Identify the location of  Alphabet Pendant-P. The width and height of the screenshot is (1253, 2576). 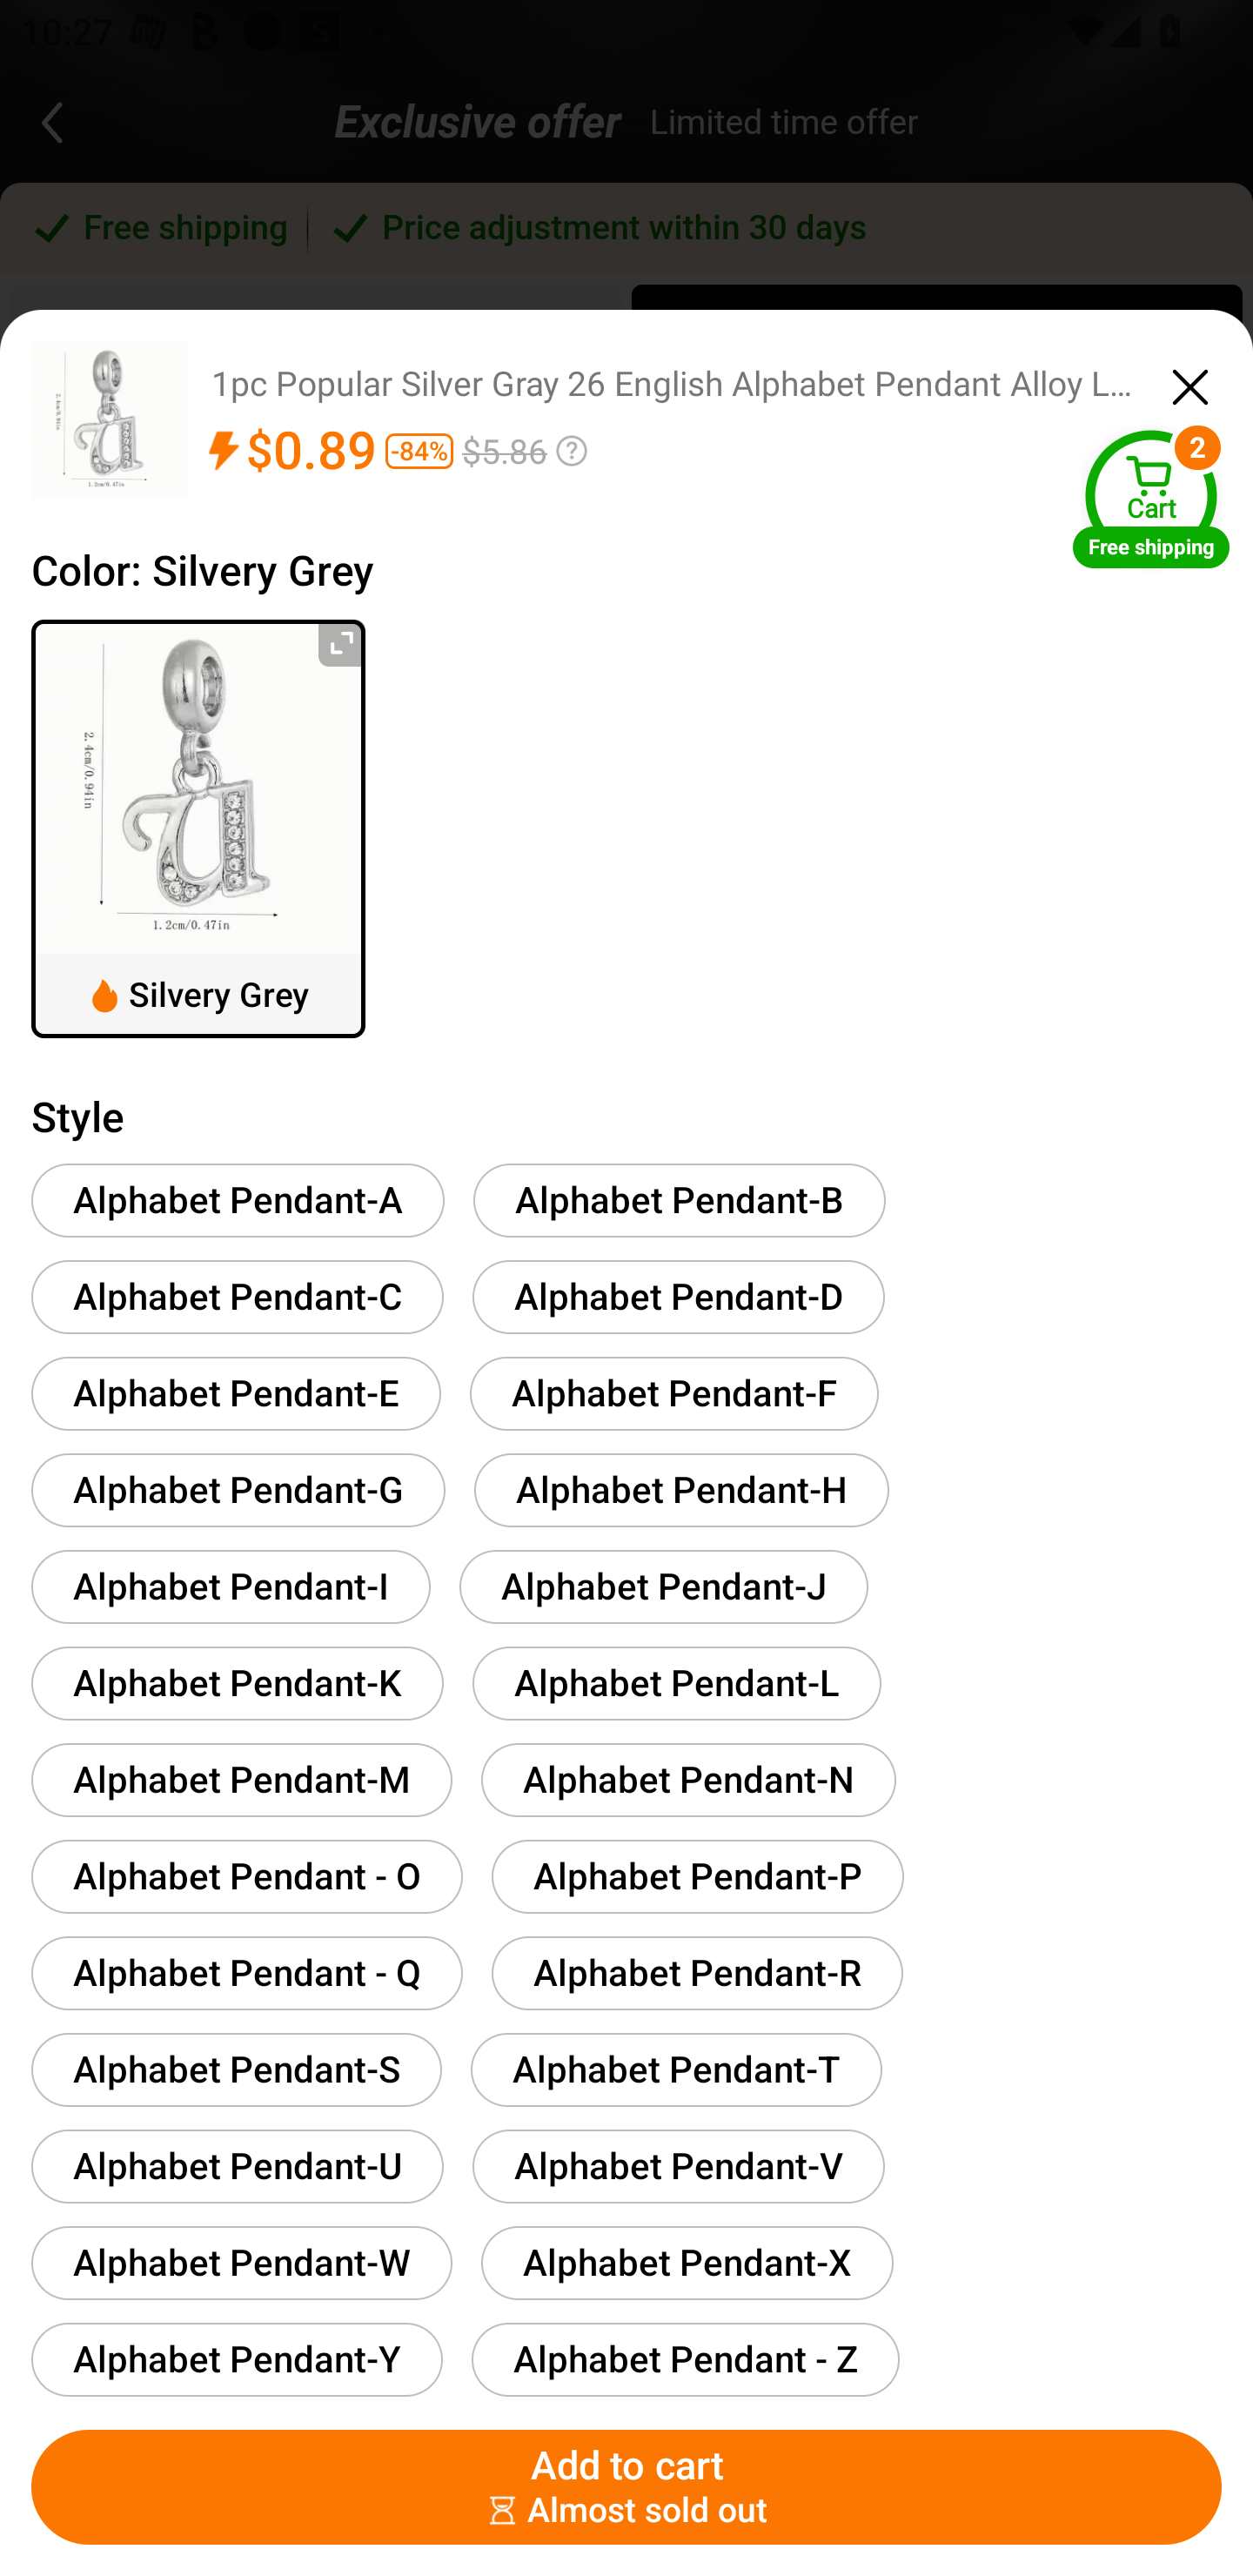
(698, 1876).